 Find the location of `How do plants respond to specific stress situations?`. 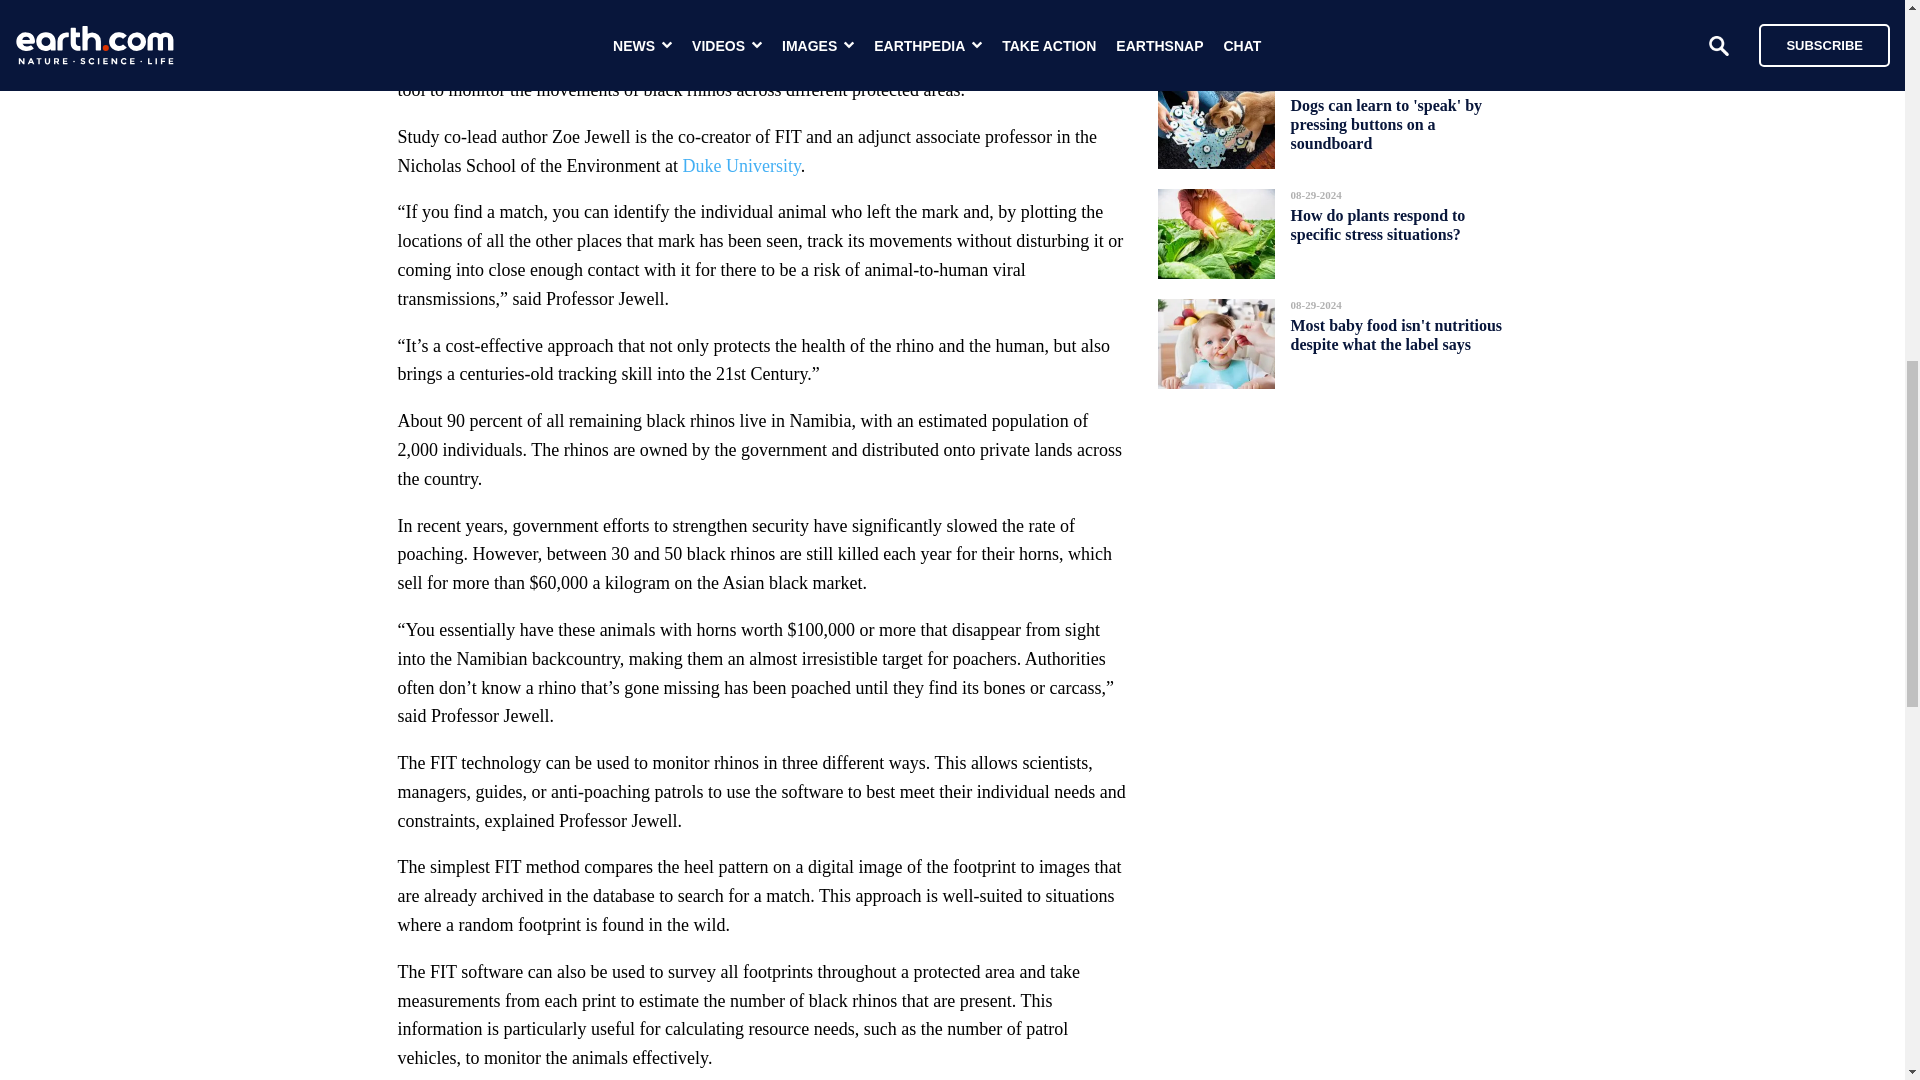

How do plants respond to specific stress situations? is located at coordinates (1377, 224).